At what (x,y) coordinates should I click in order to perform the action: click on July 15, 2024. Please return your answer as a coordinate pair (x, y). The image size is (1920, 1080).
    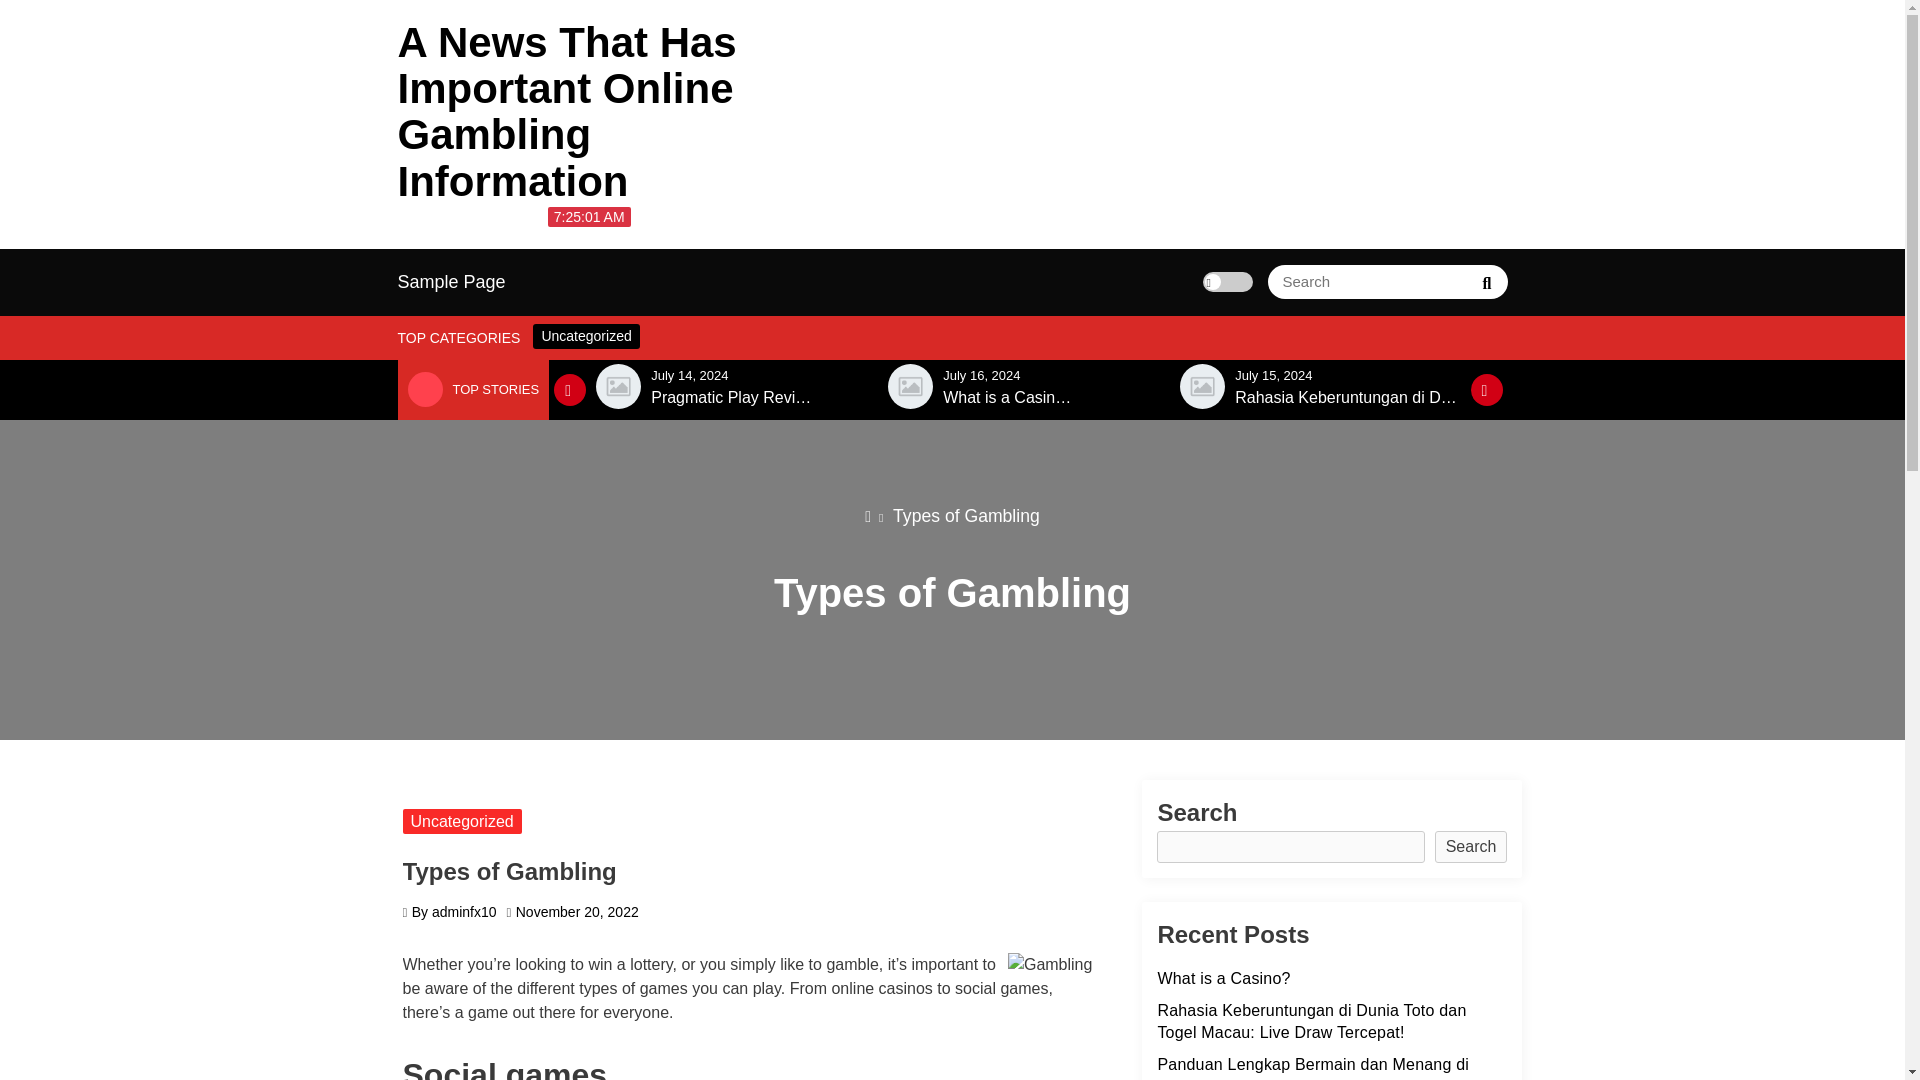
    Looking at the image, I should click on (1272, 376).